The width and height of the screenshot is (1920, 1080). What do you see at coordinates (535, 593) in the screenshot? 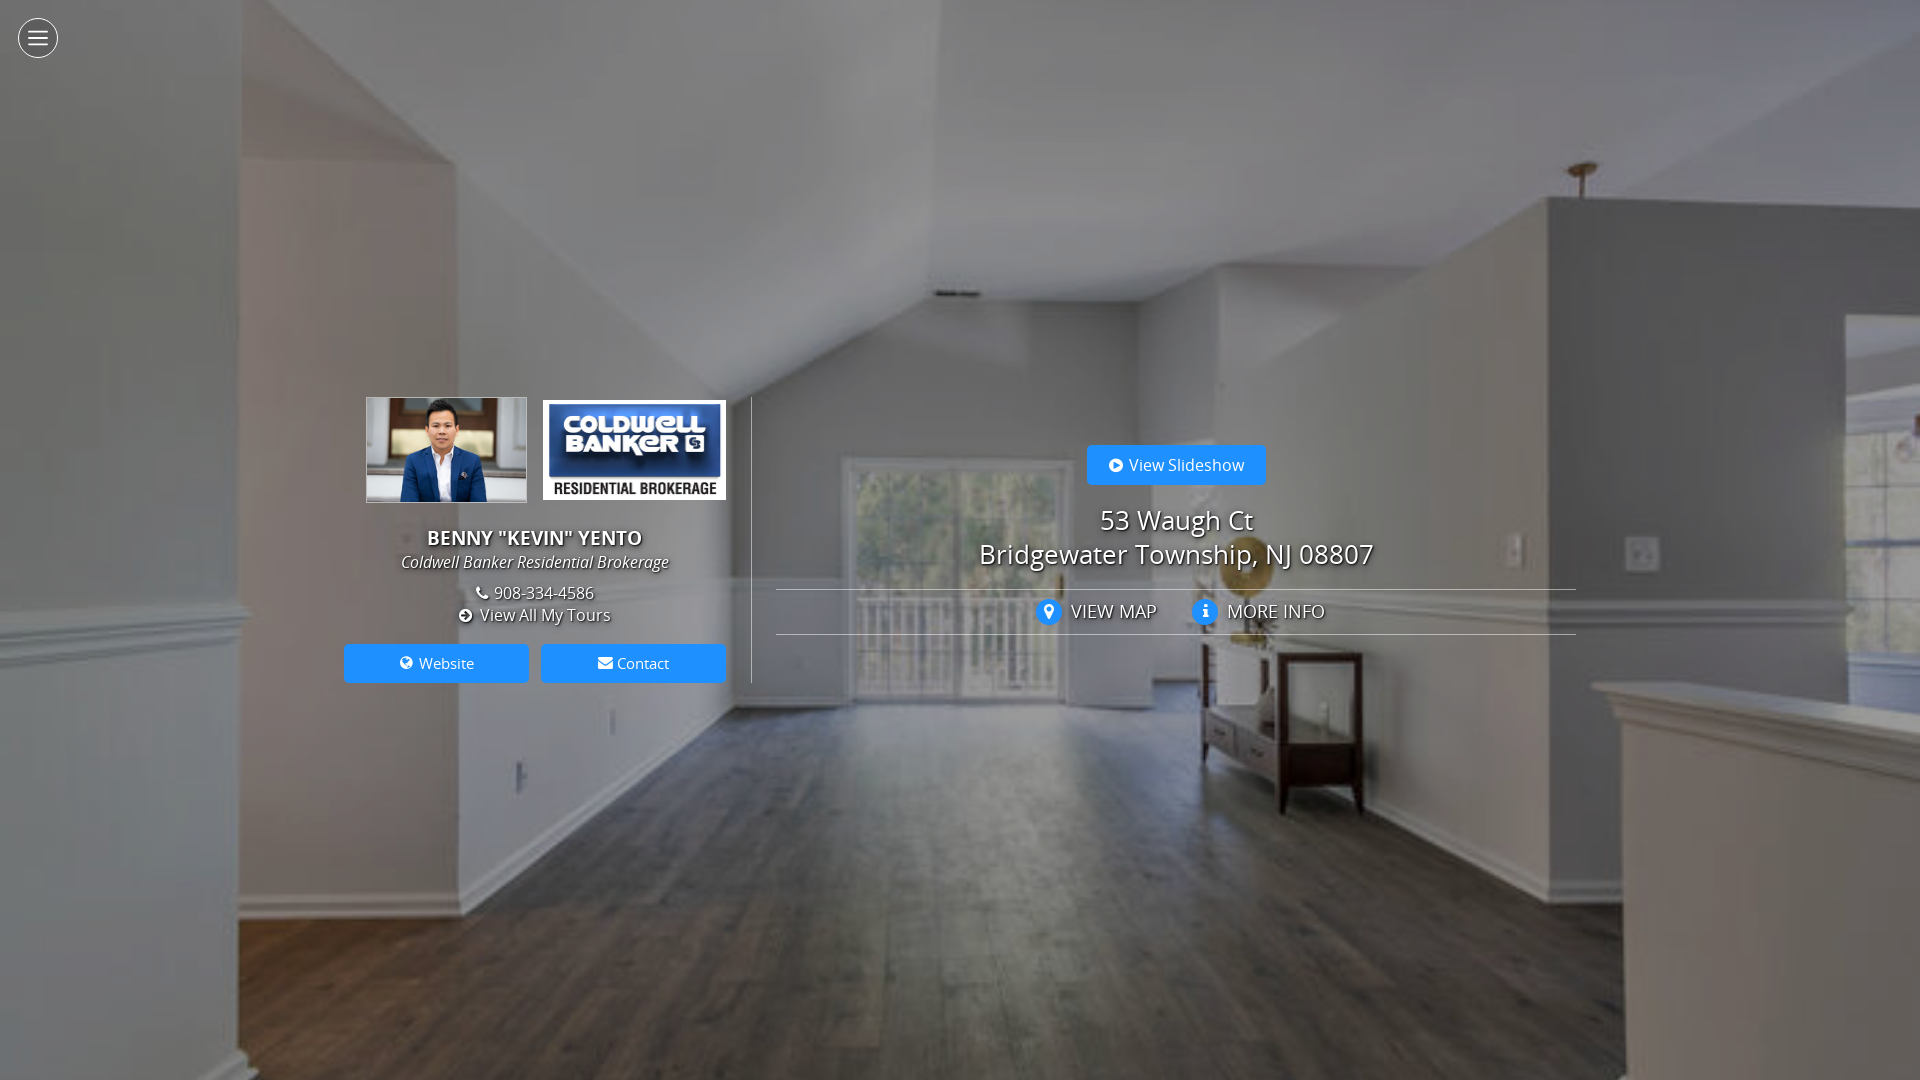
I see `908-334-4586` at bounding box center [535, 593].